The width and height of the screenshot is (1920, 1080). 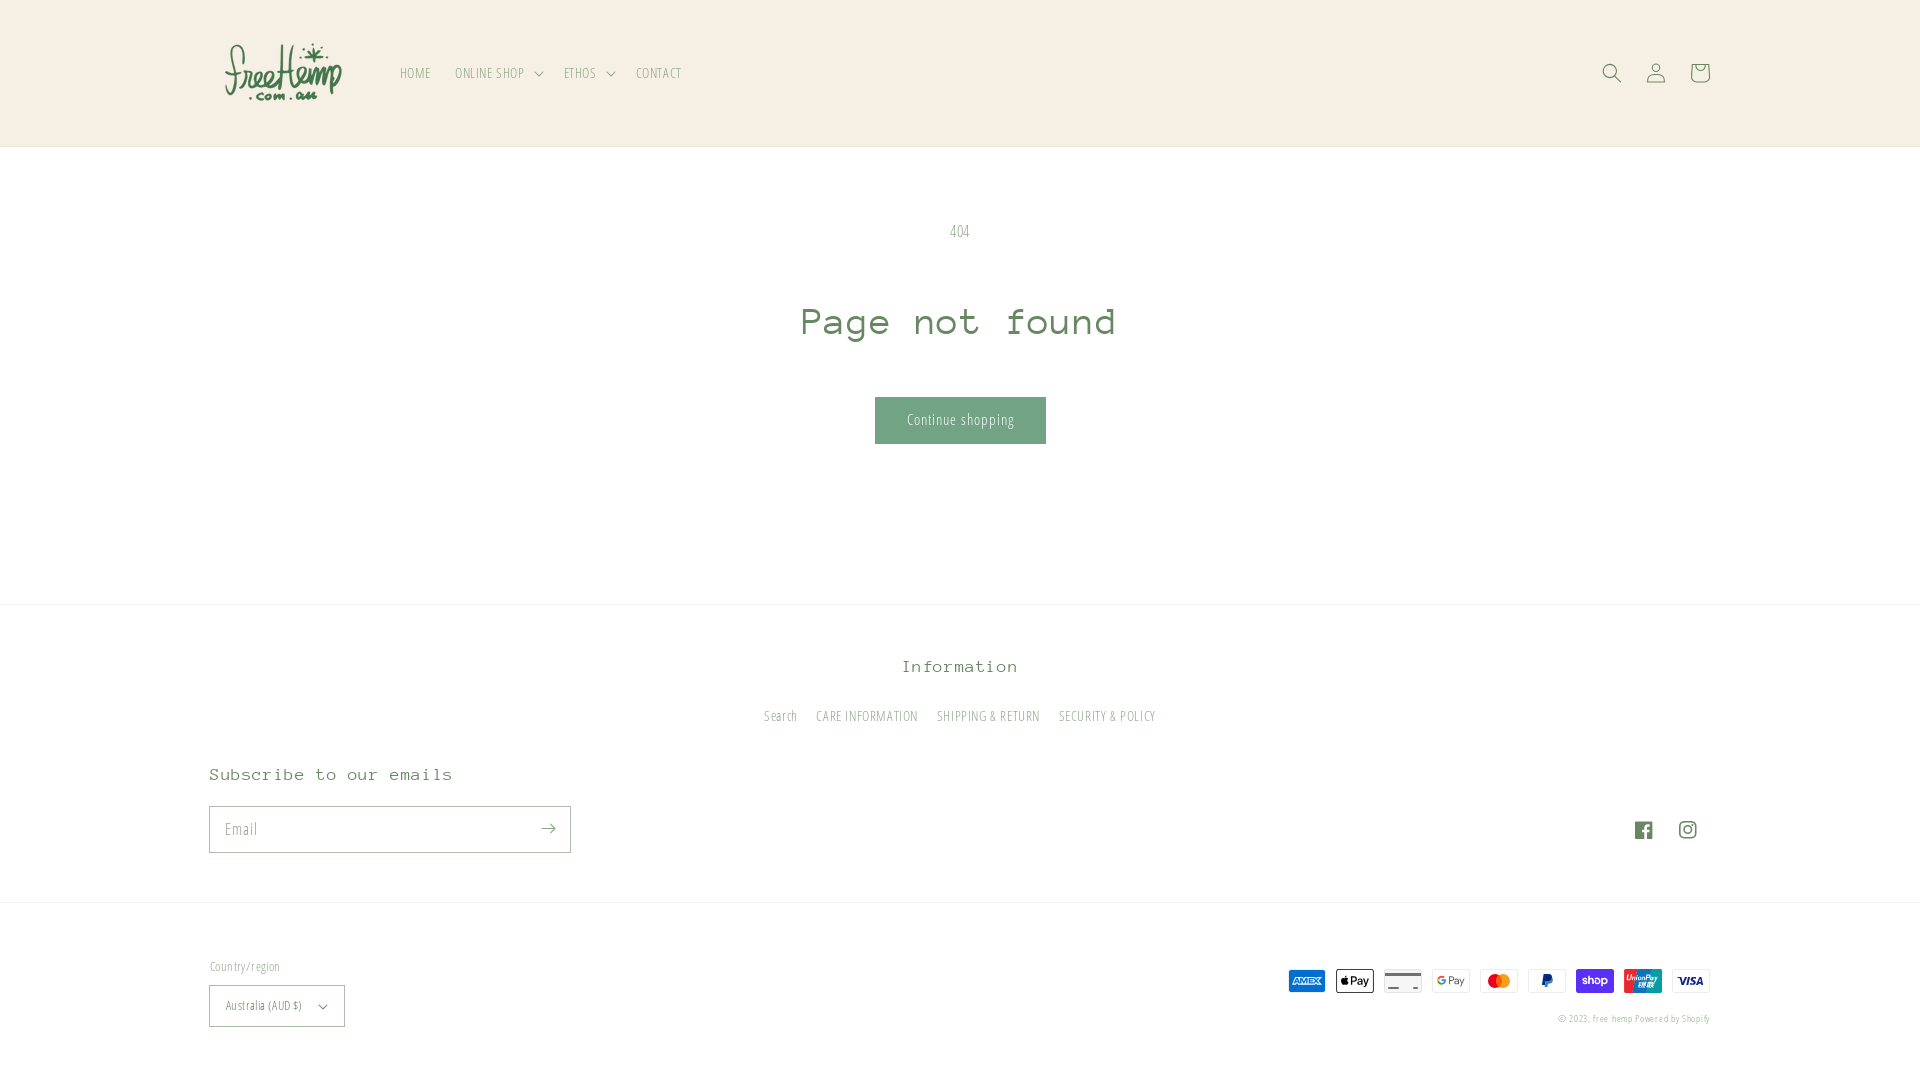 I want to click on Facebook, so click(x=1644, y=830).